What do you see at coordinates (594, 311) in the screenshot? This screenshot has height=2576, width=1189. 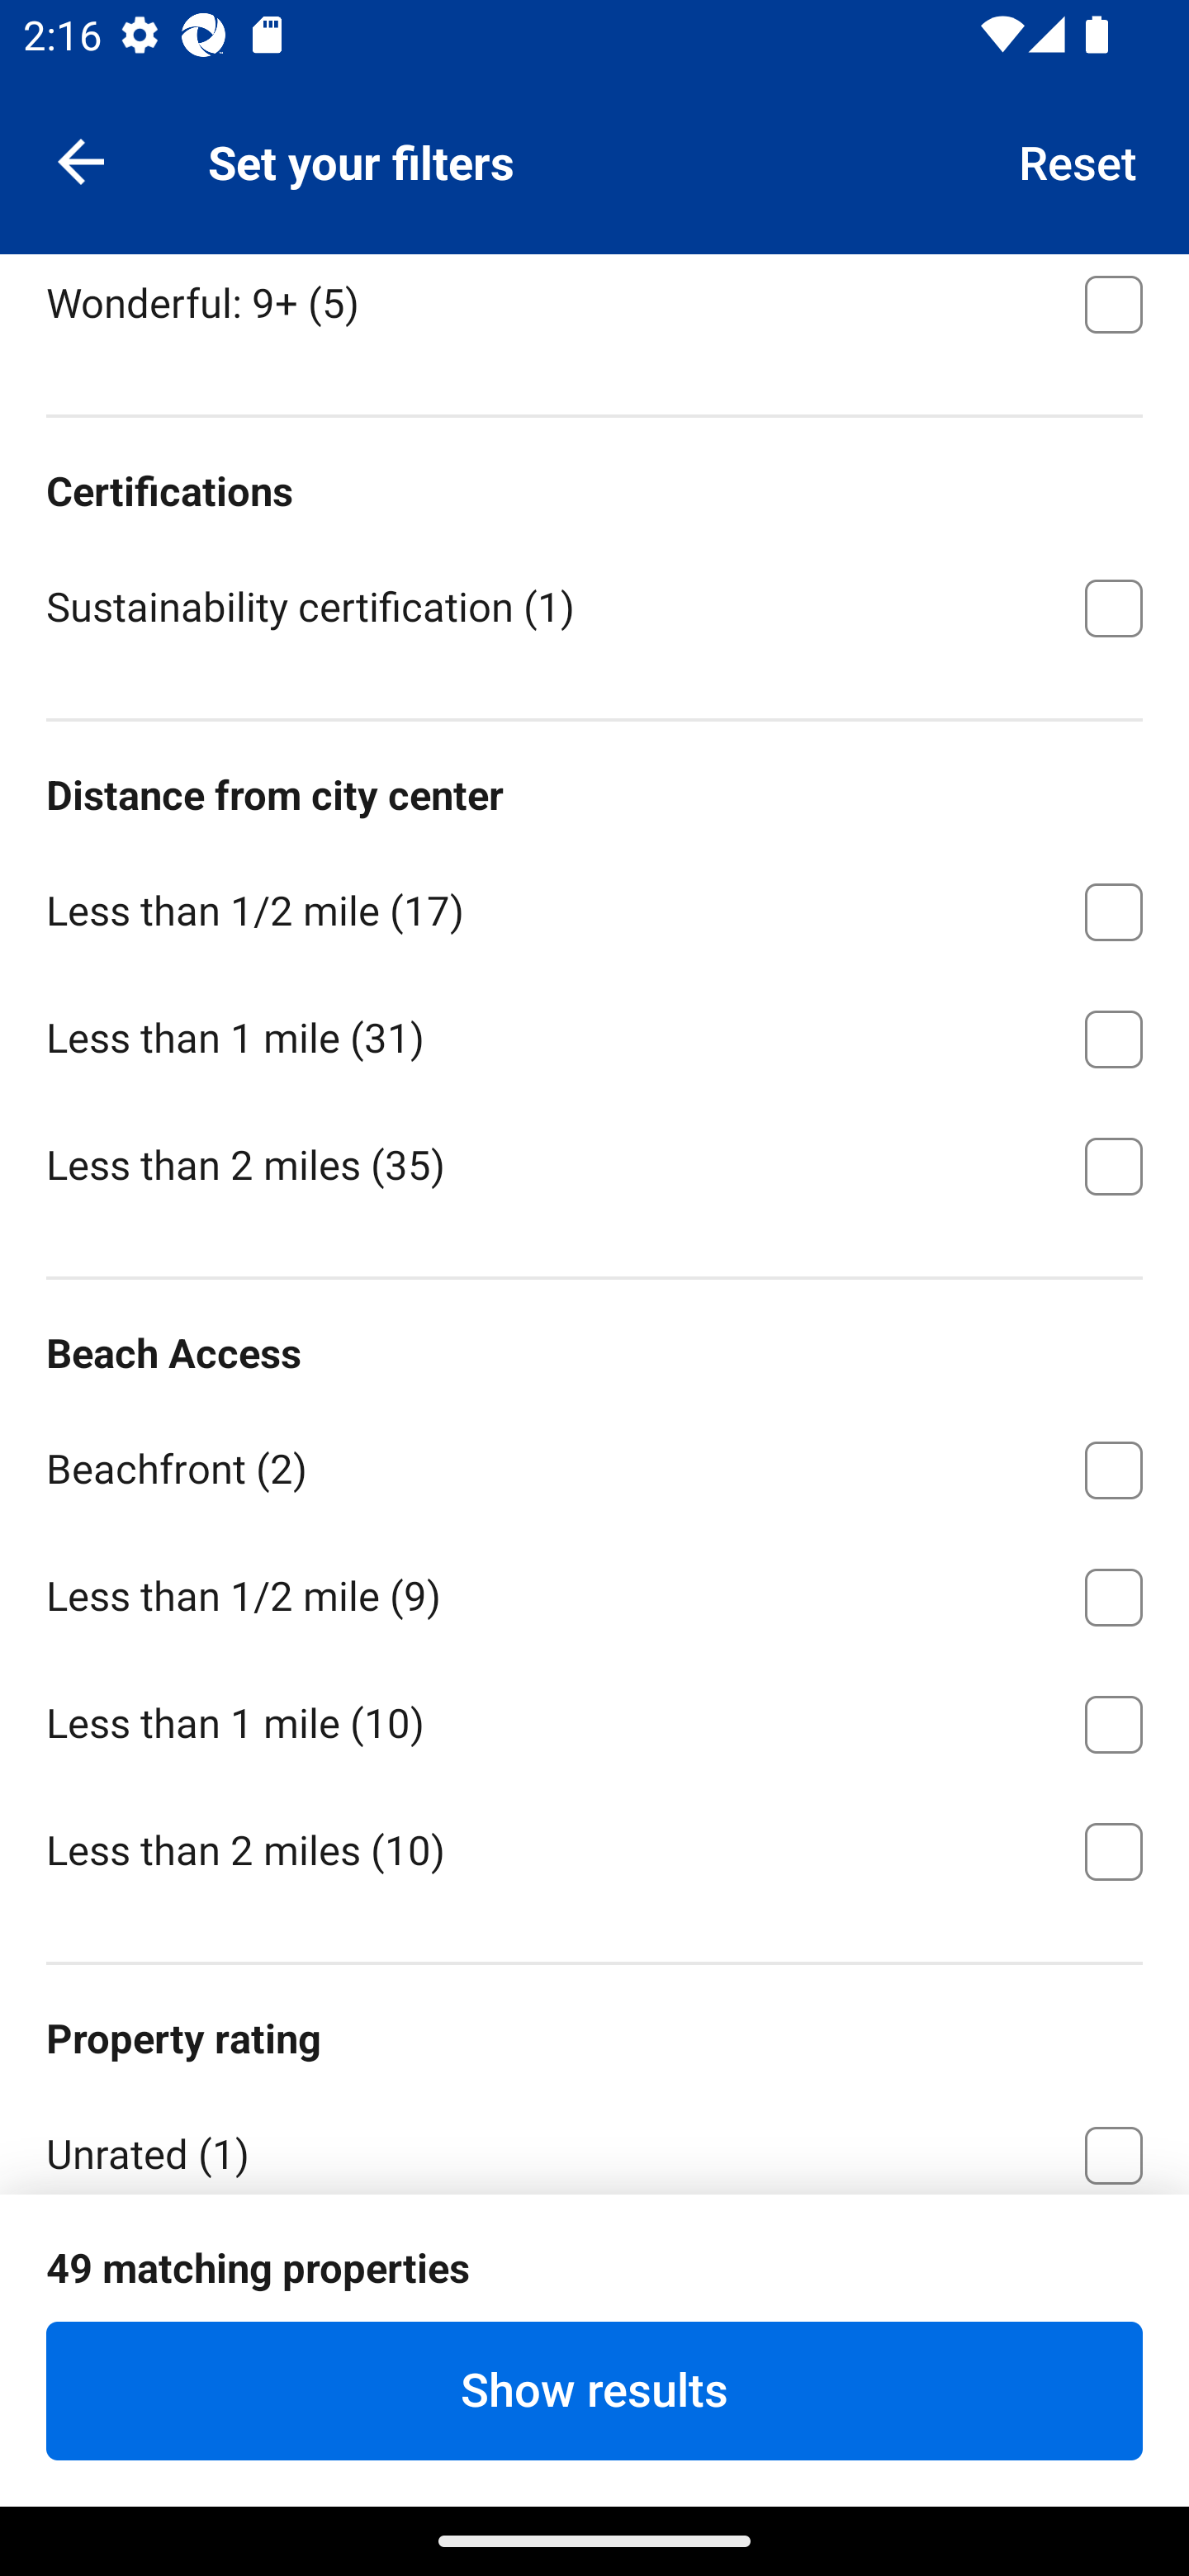 I see `Wonderful: 9+ ⁦(5)` at bounding box center [594, 311].